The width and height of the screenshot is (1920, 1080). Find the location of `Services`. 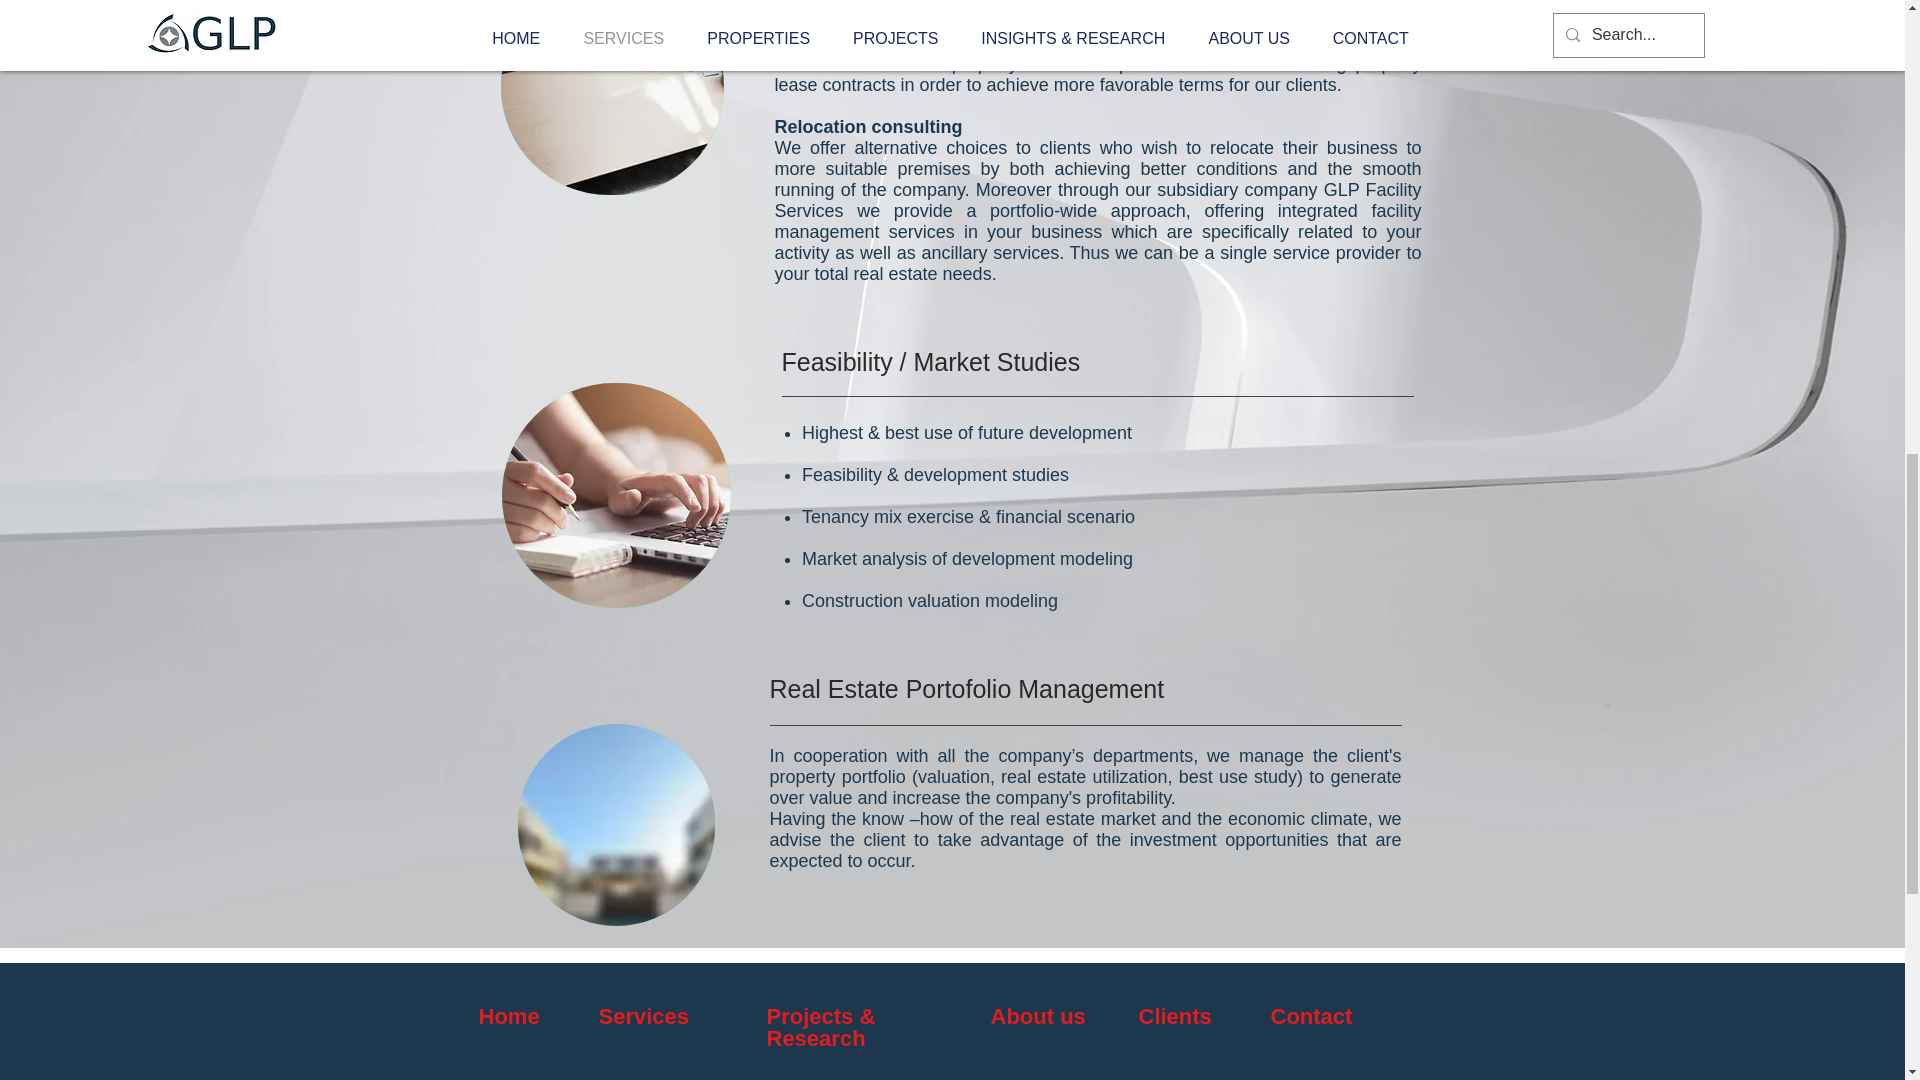

Services is located at coordinates (643, 1016).